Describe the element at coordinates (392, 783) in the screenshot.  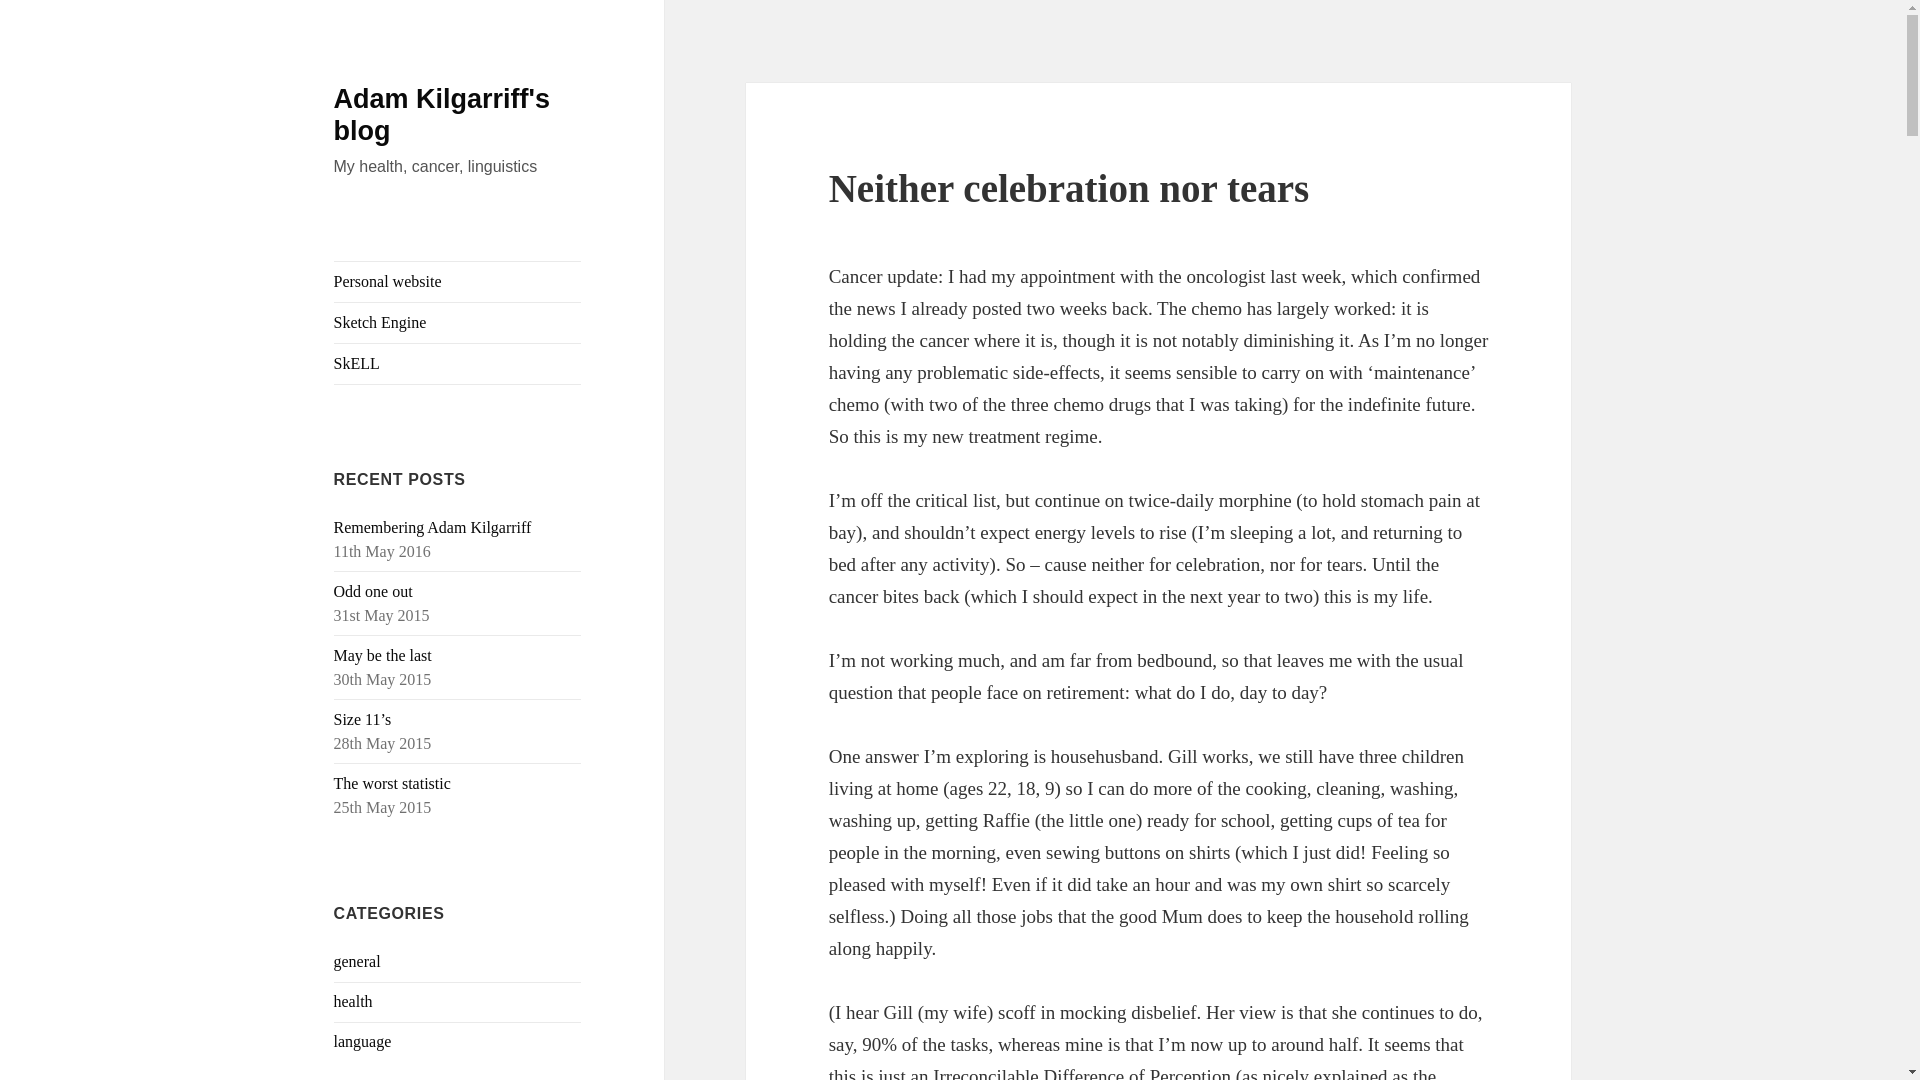
I see `The worst statistic` at that location.